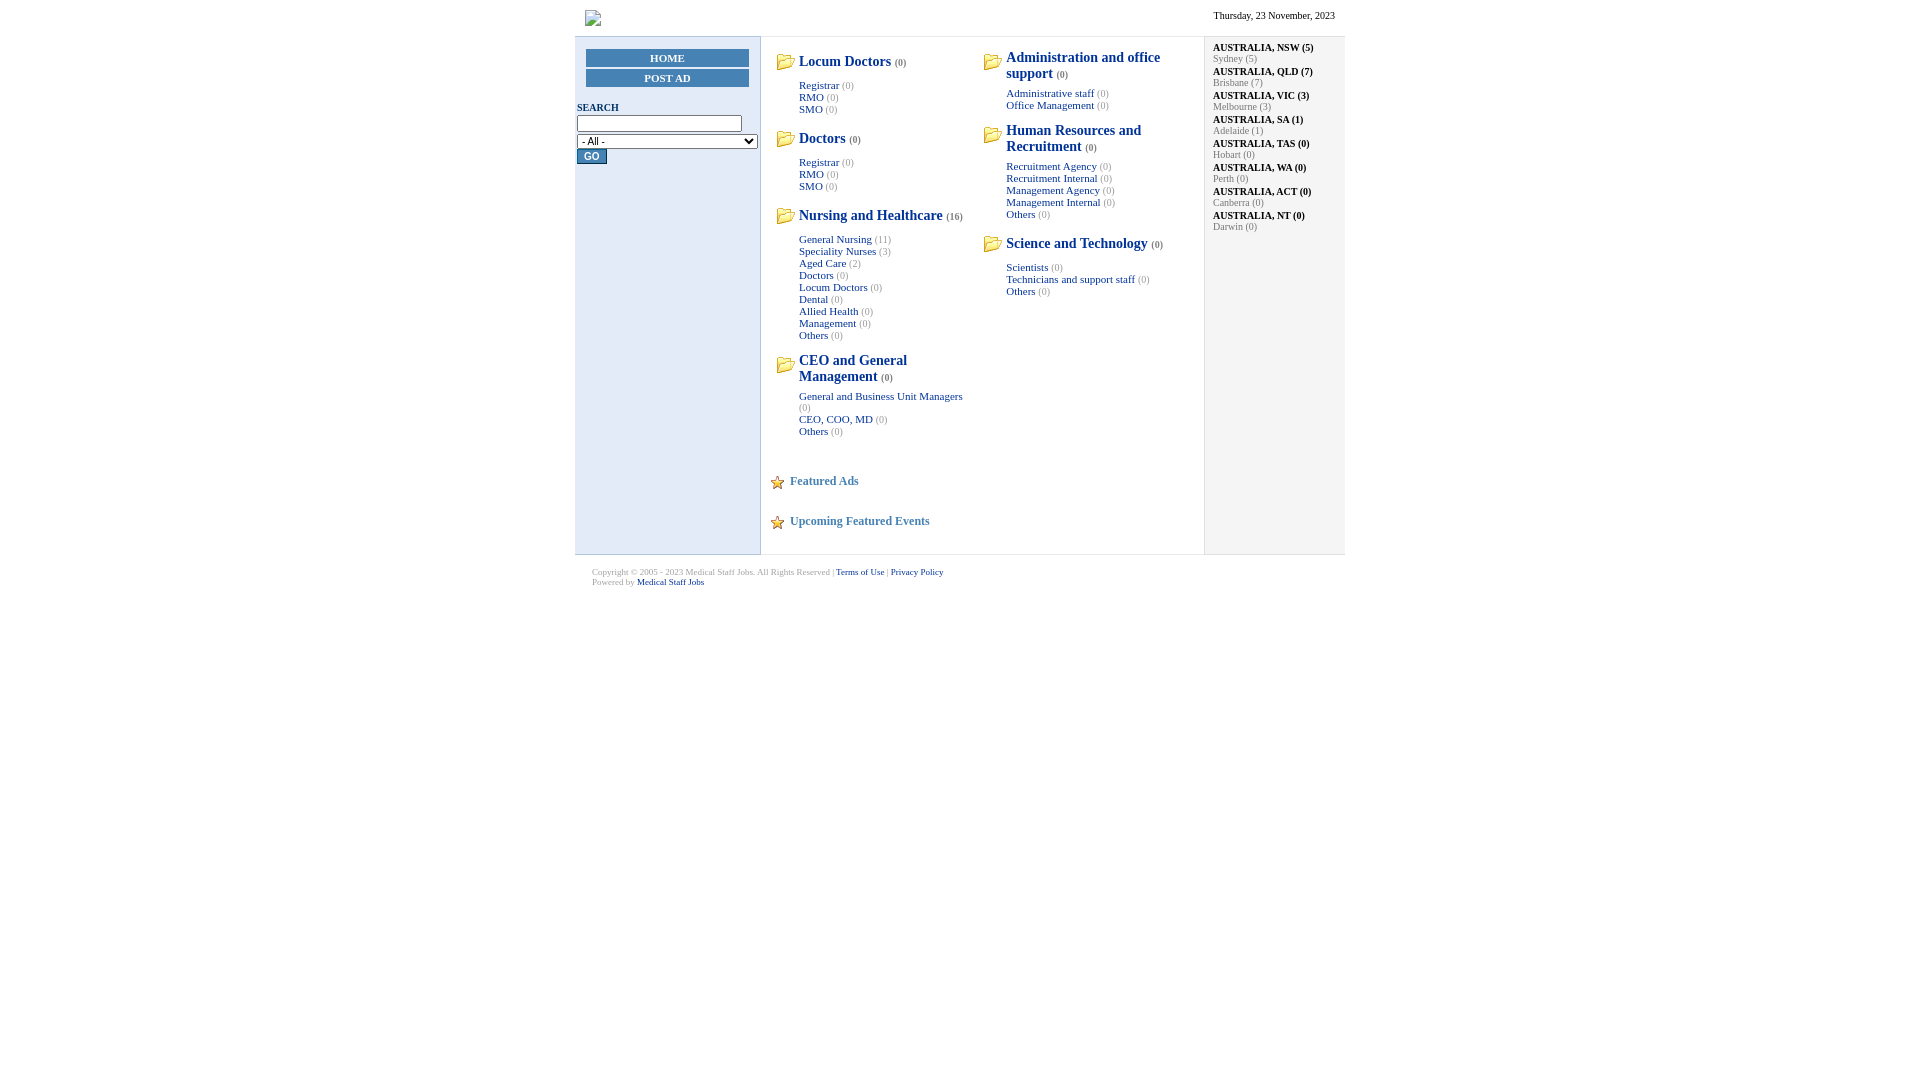  I want to click on AUSTRALIA, TAS (0), so click(1275, 144).